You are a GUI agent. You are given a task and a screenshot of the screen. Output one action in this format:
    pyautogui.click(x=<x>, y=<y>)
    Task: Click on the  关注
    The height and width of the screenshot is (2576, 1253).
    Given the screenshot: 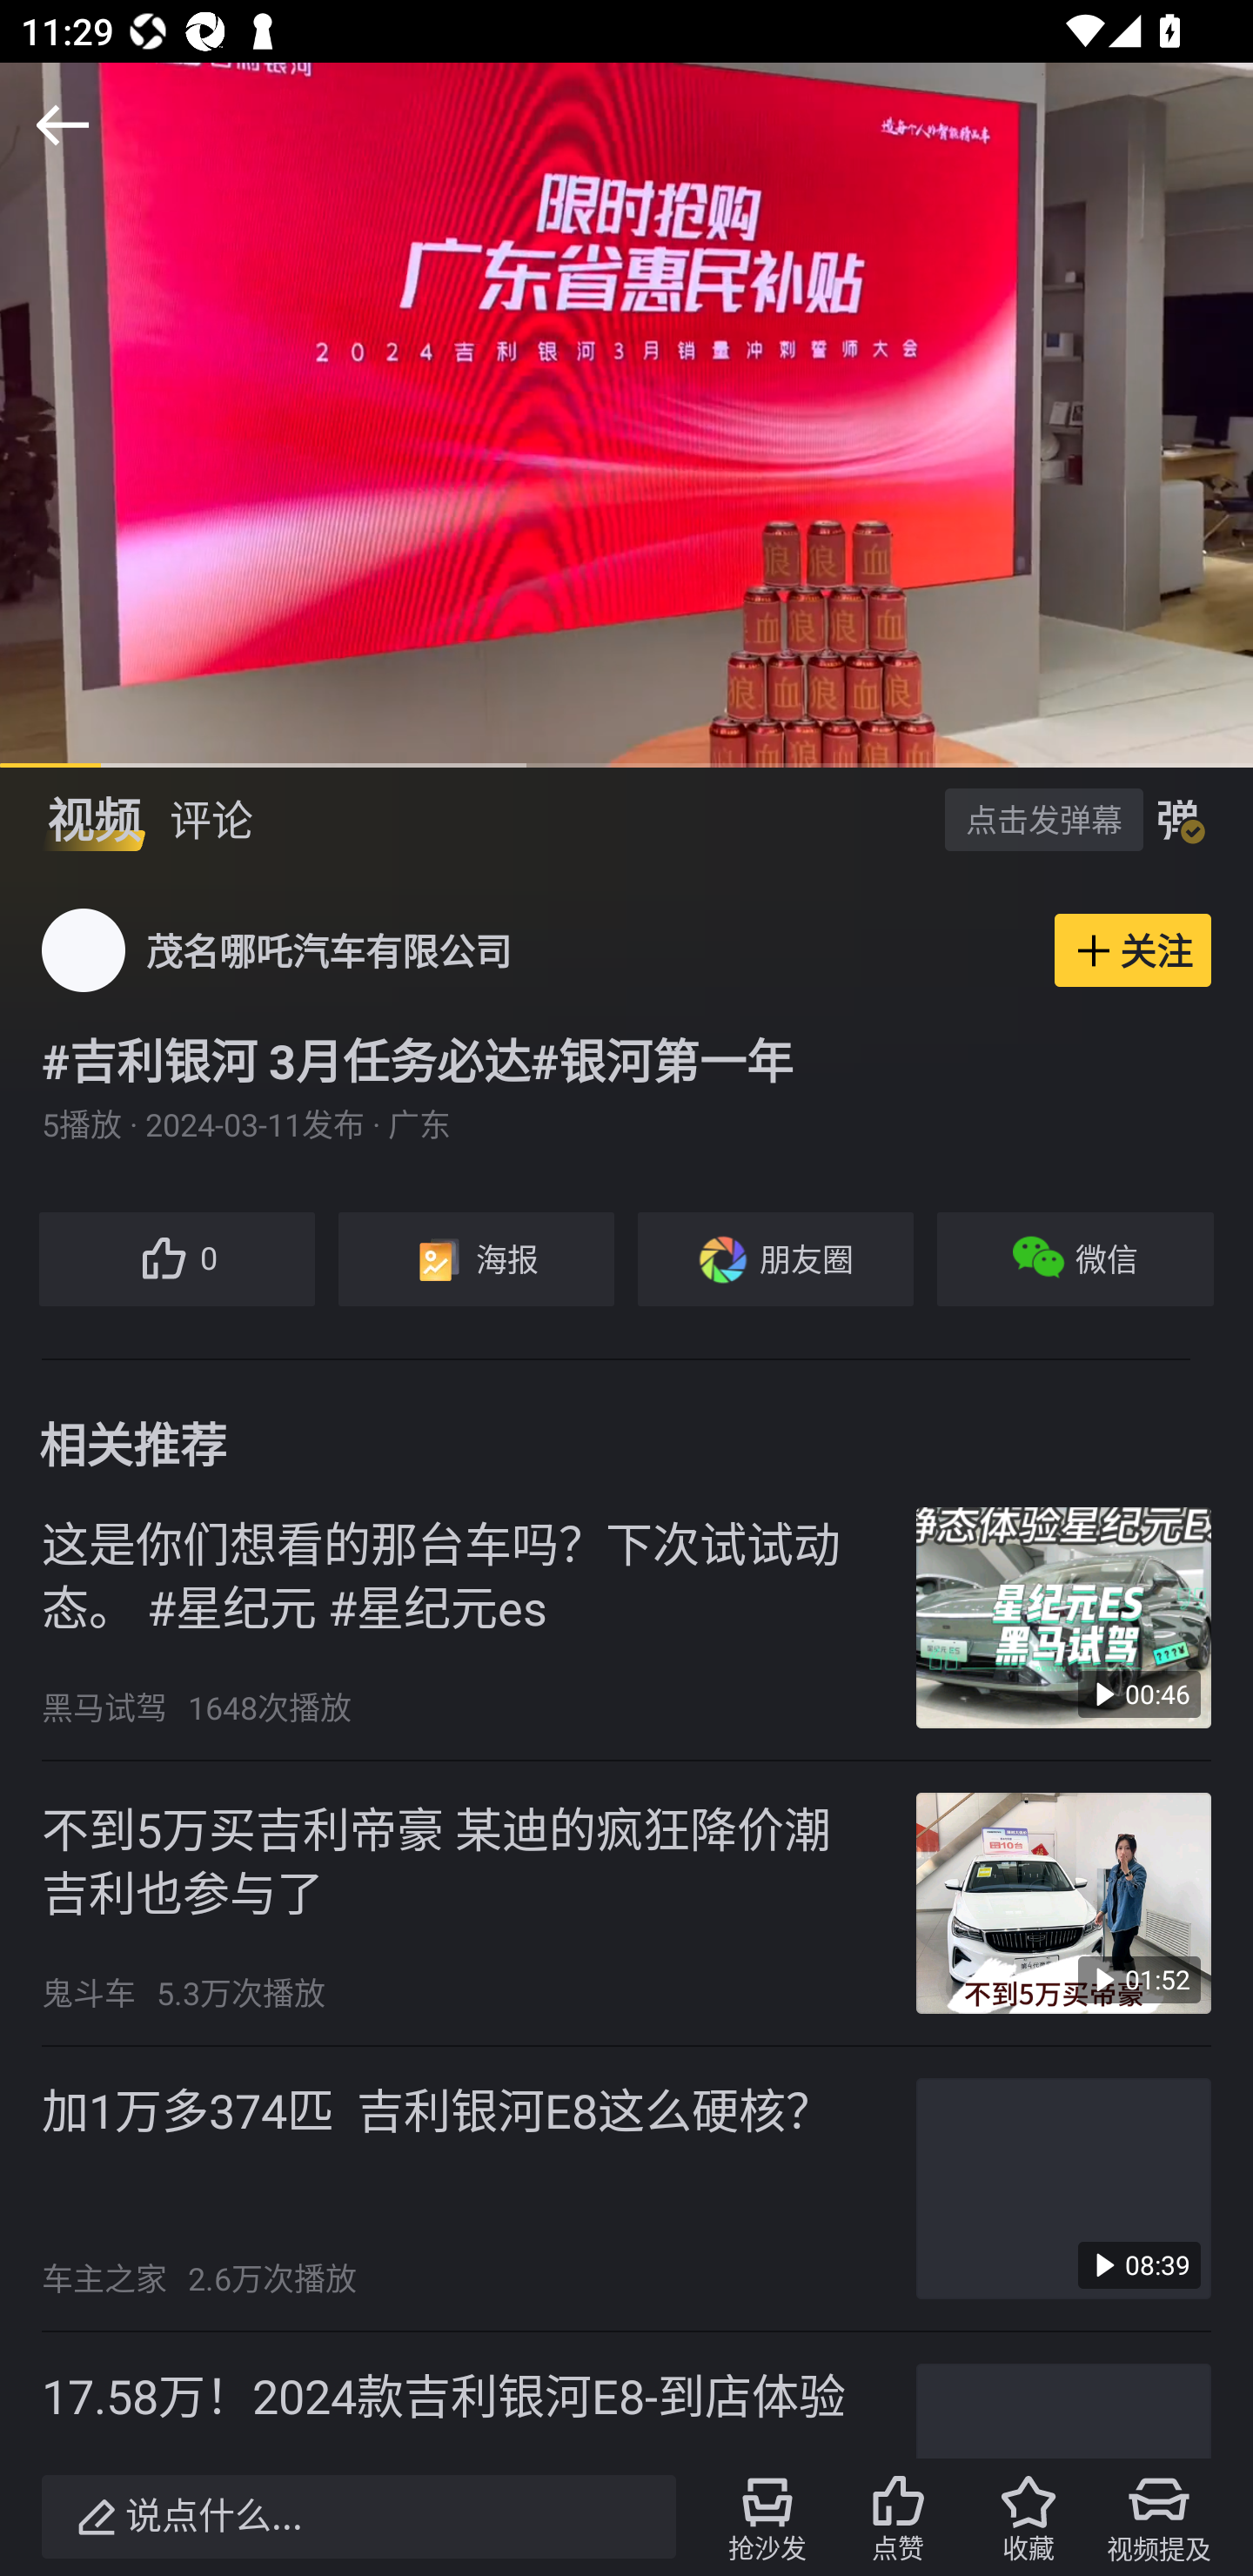 What is the action you would take?
    pyautogui.click(x=1133, y=950)
    